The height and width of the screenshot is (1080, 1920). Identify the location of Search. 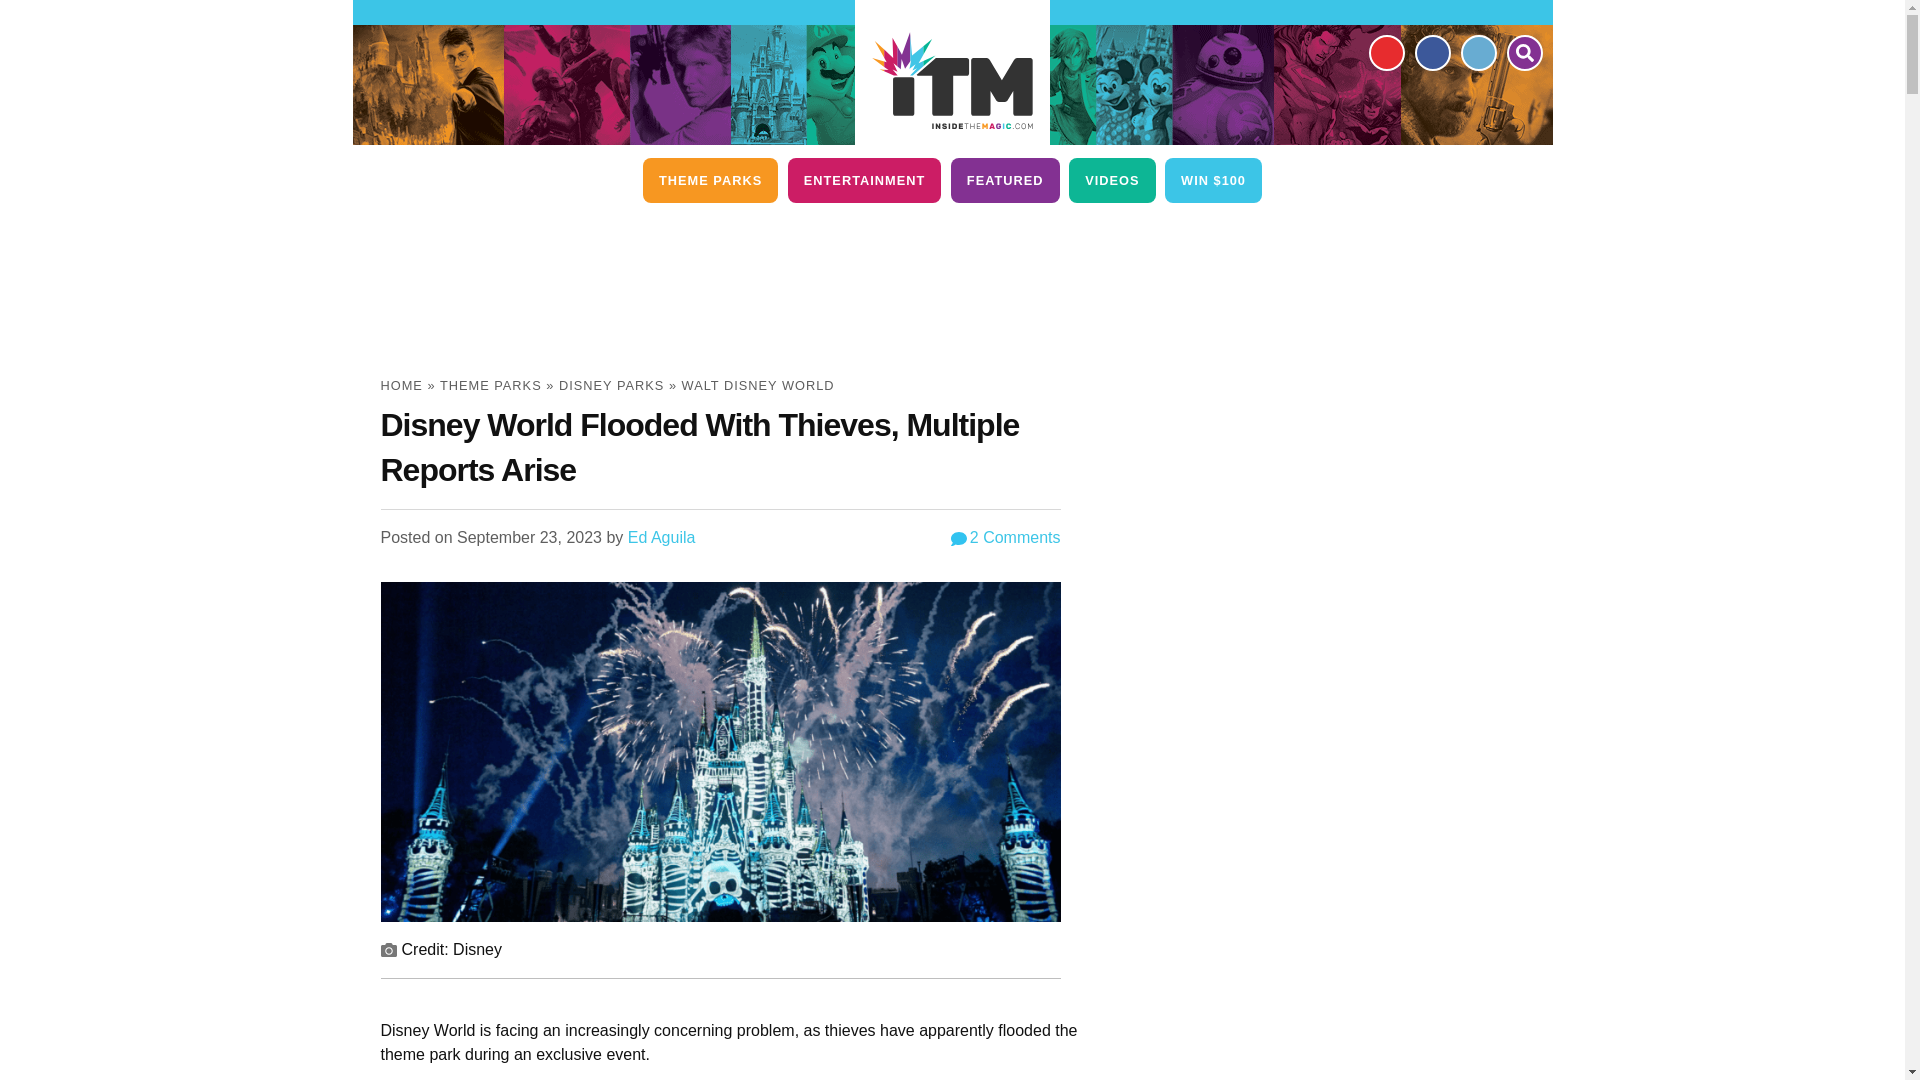
(1523, 52).